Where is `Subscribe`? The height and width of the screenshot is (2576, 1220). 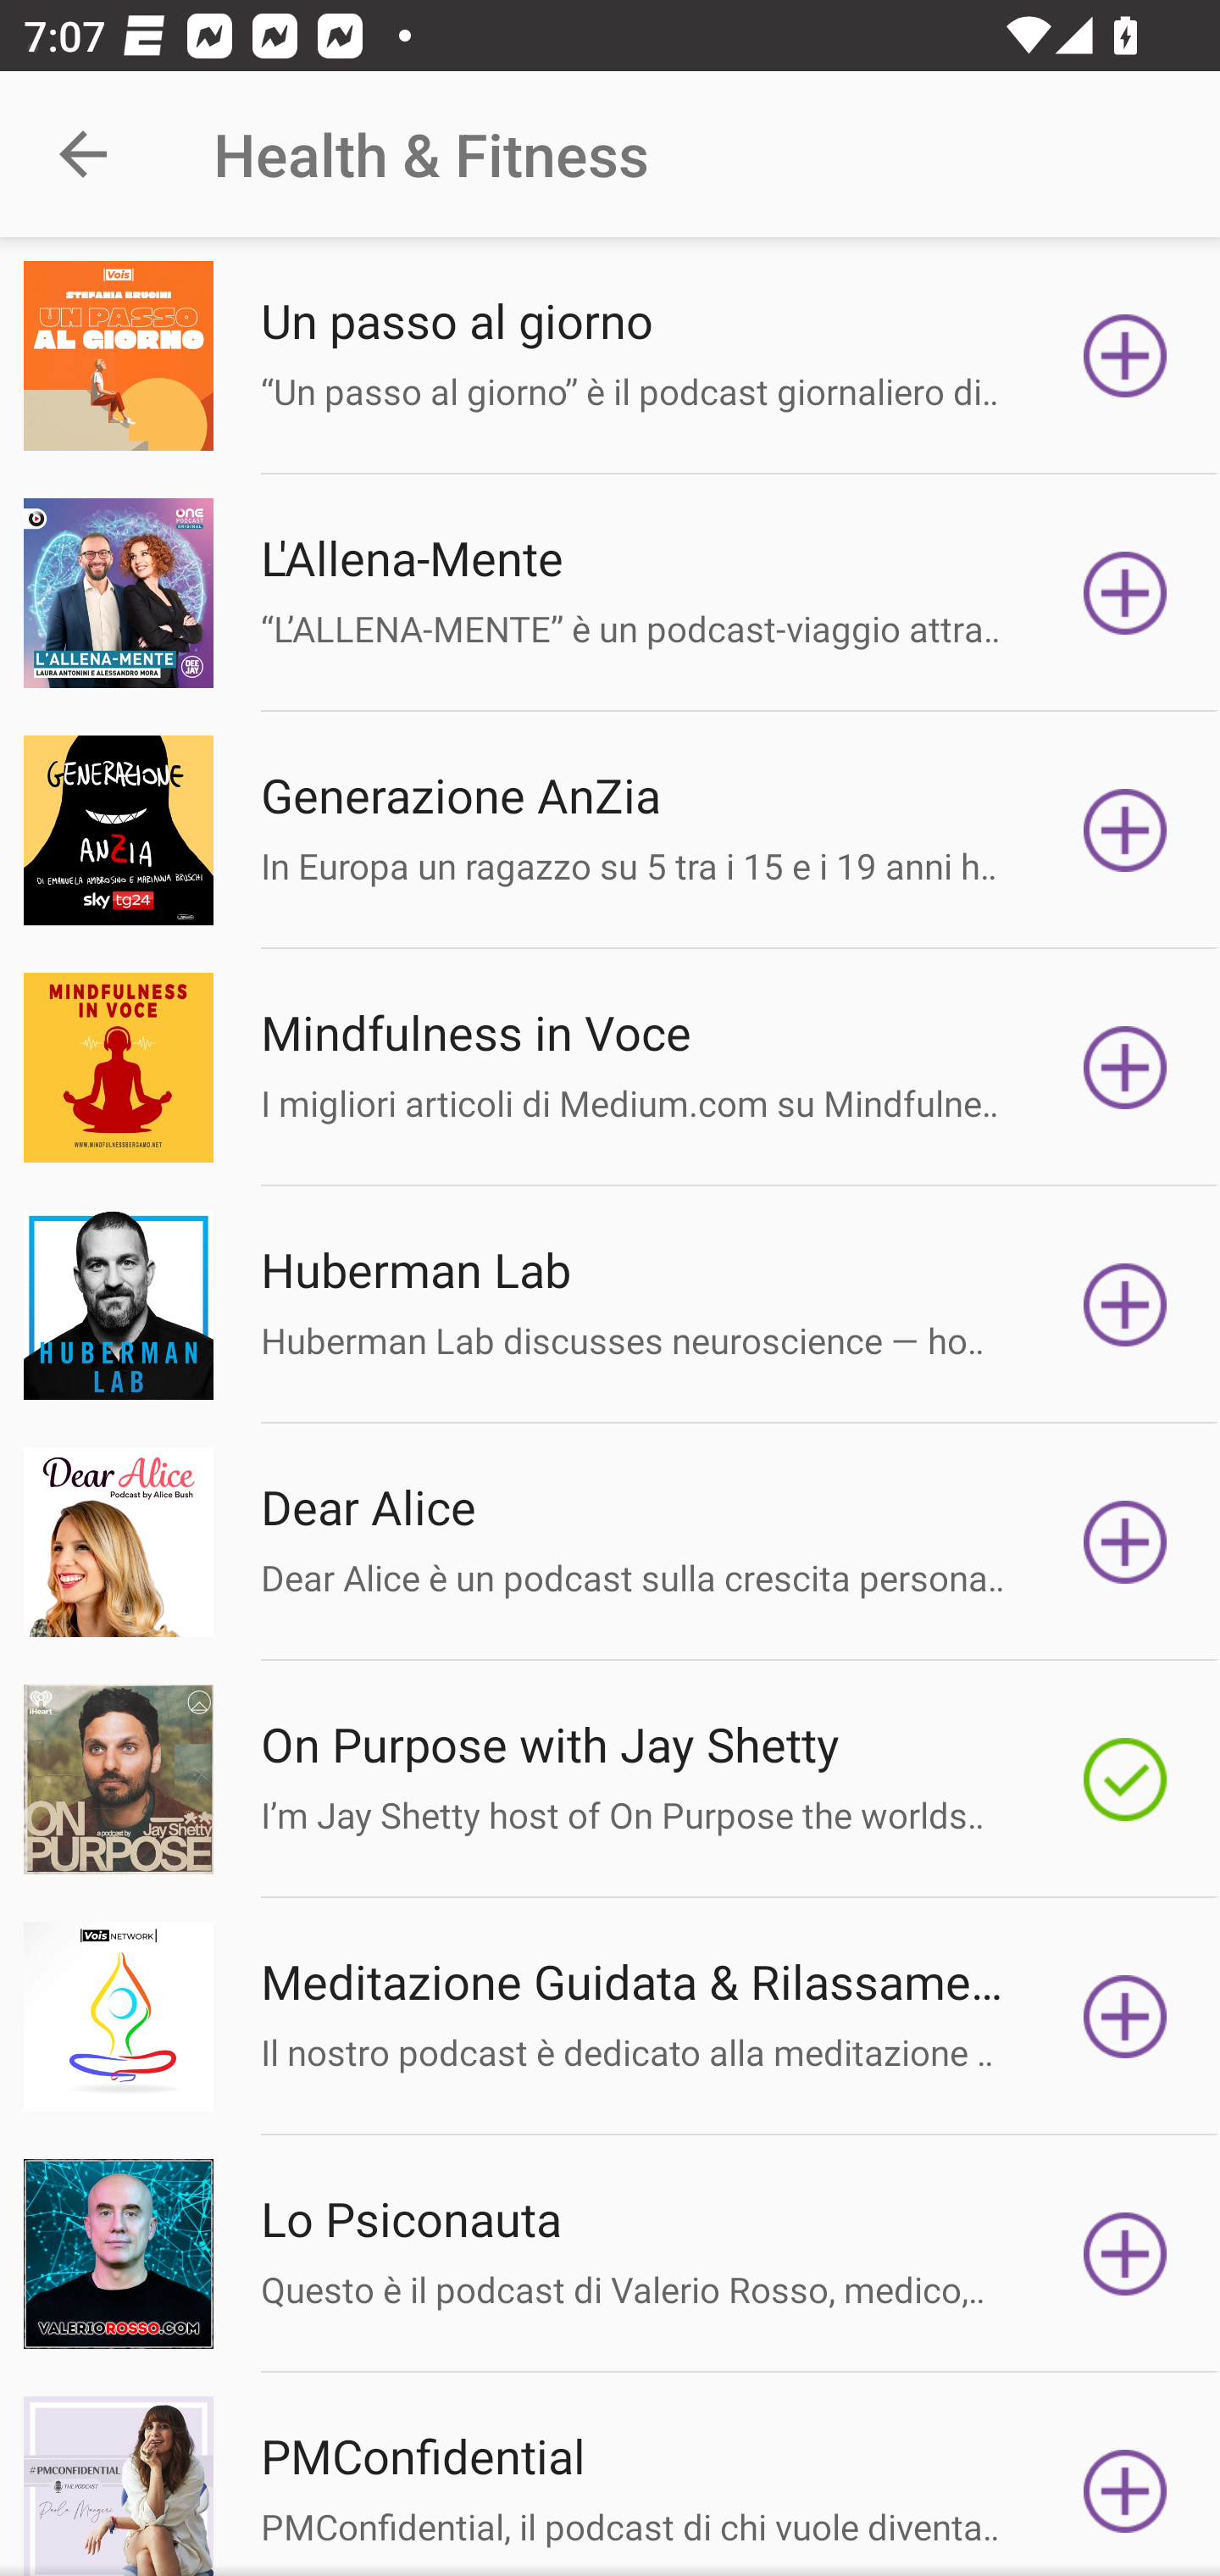
Subscribe is located at coordinates (1125, 2486).